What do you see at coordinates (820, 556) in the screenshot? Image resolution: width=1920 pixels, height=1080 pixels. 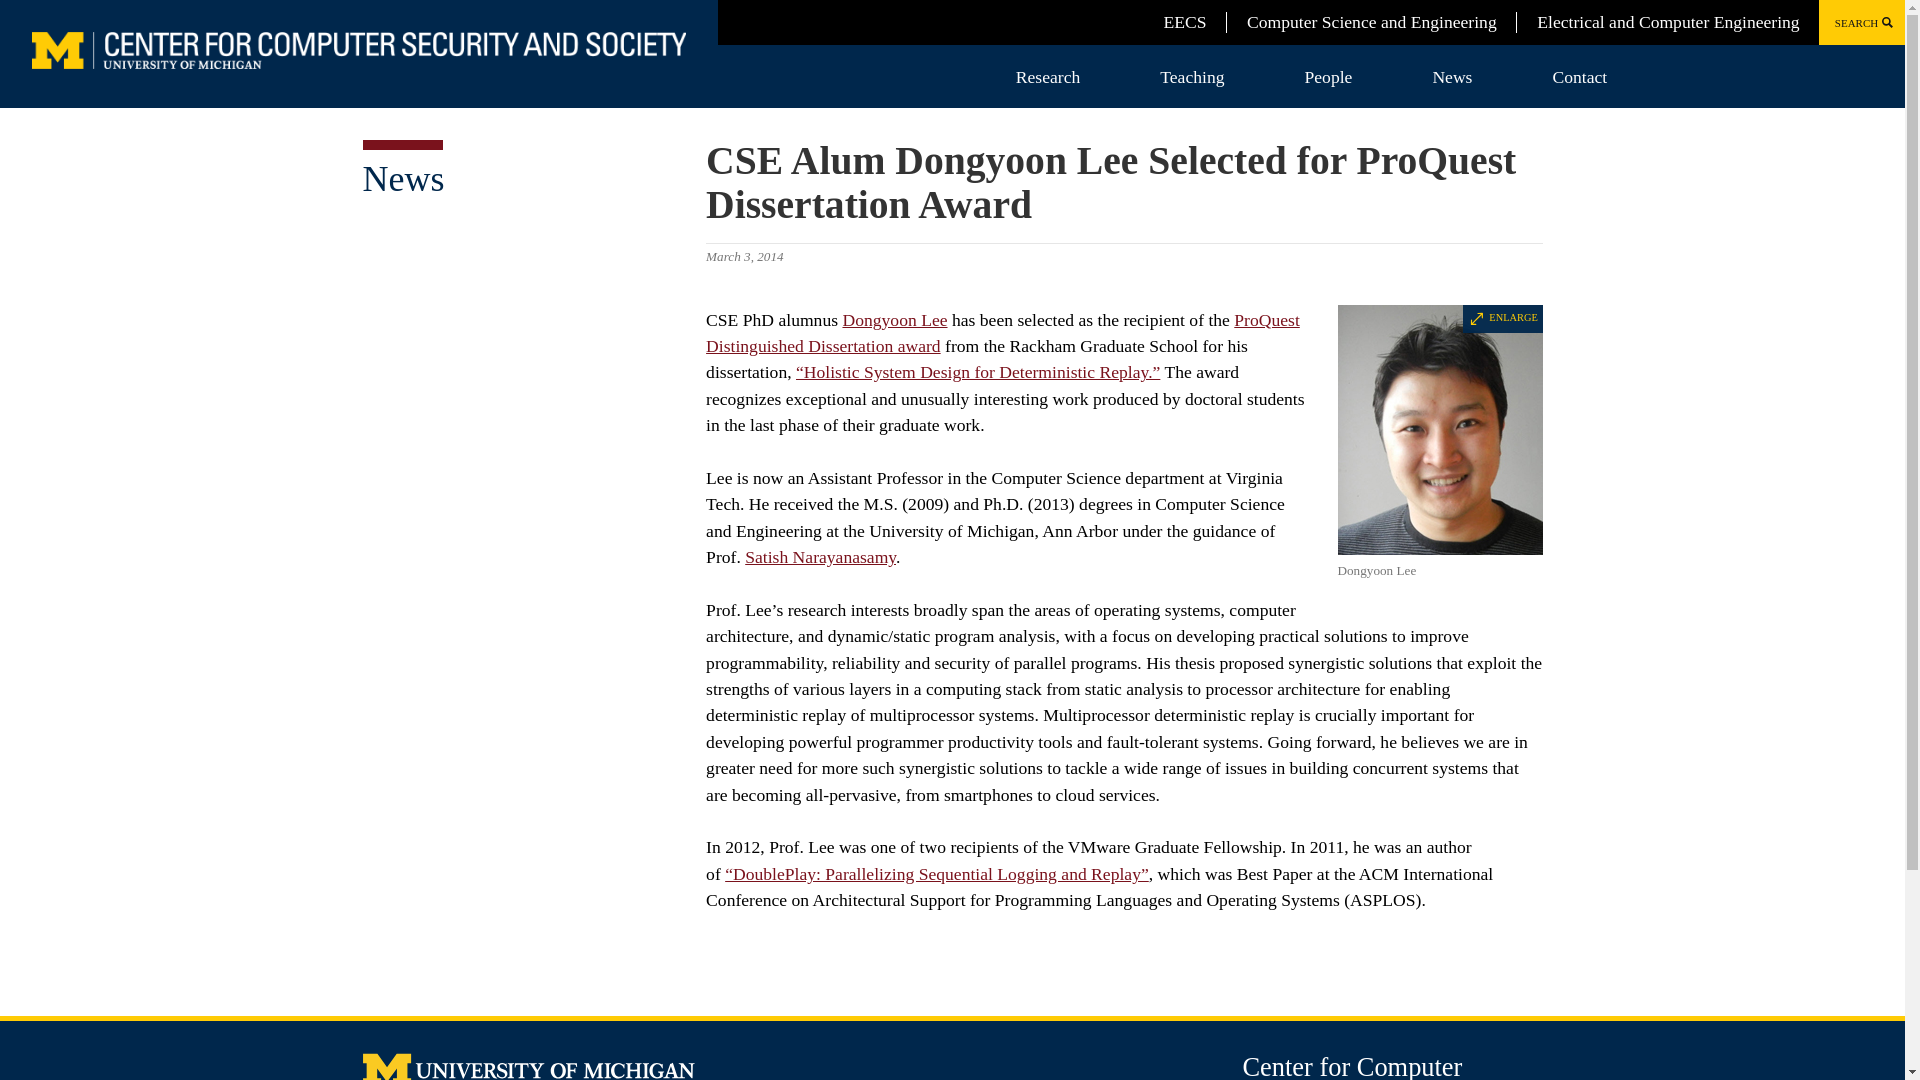 I see `Satish Narayanasamy` at bounding box center [820, 556].